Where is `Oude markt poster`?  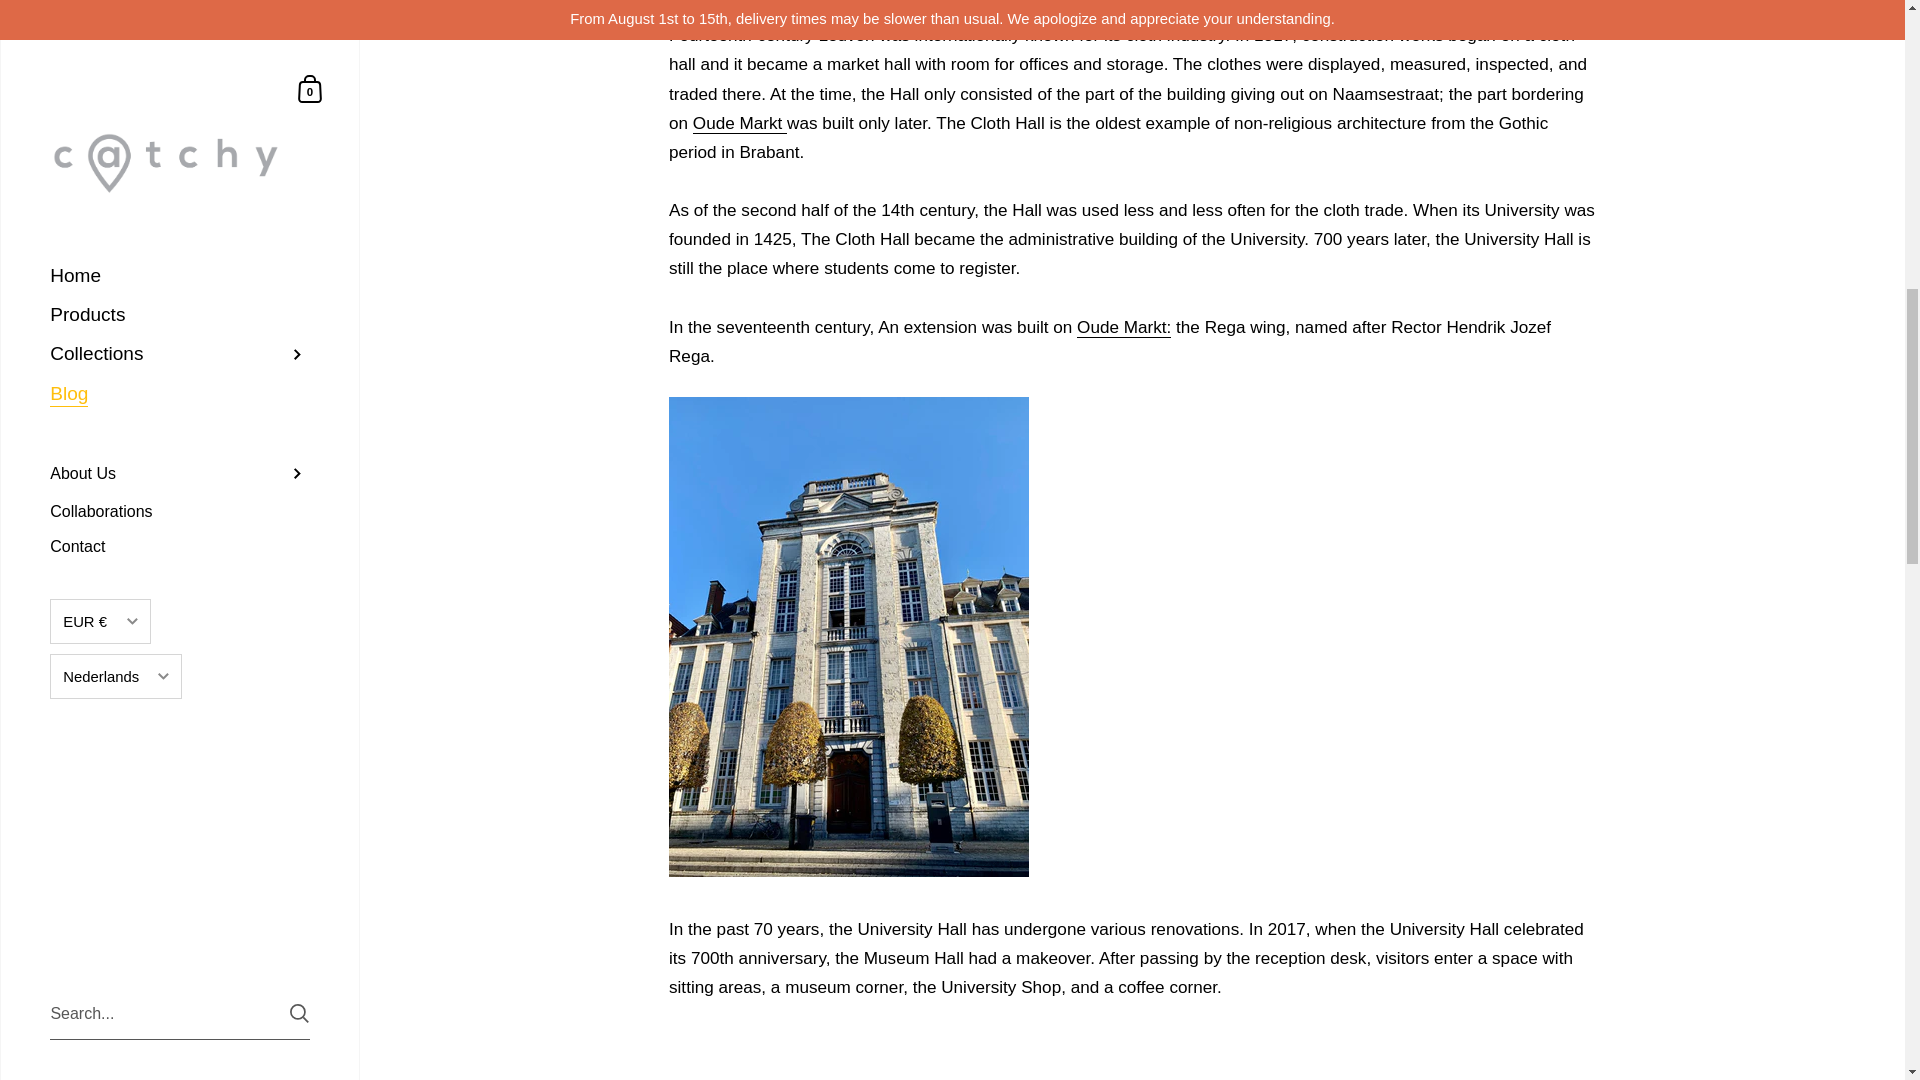
Oude markt poster is located at coordinates (740, 123).